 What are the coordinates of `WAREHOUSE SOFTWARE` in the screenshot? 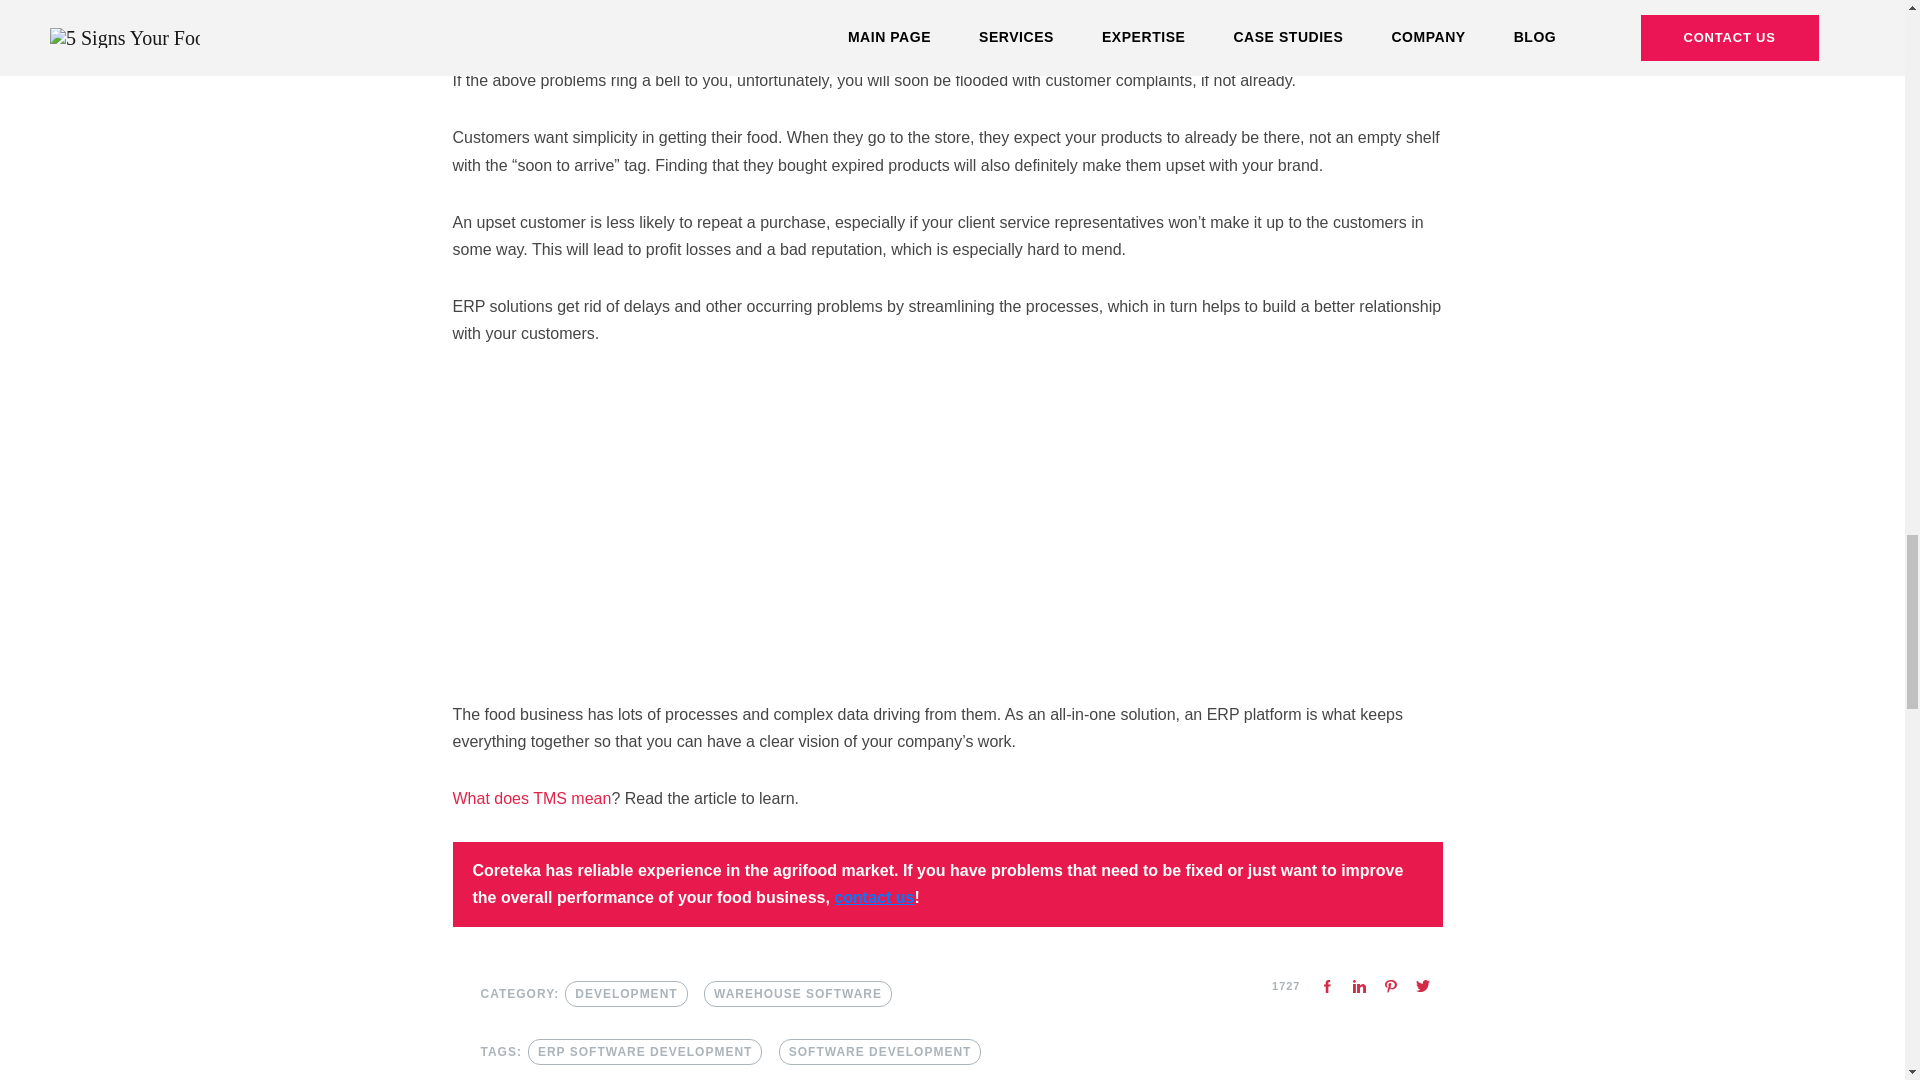 It's located at (798, 993).